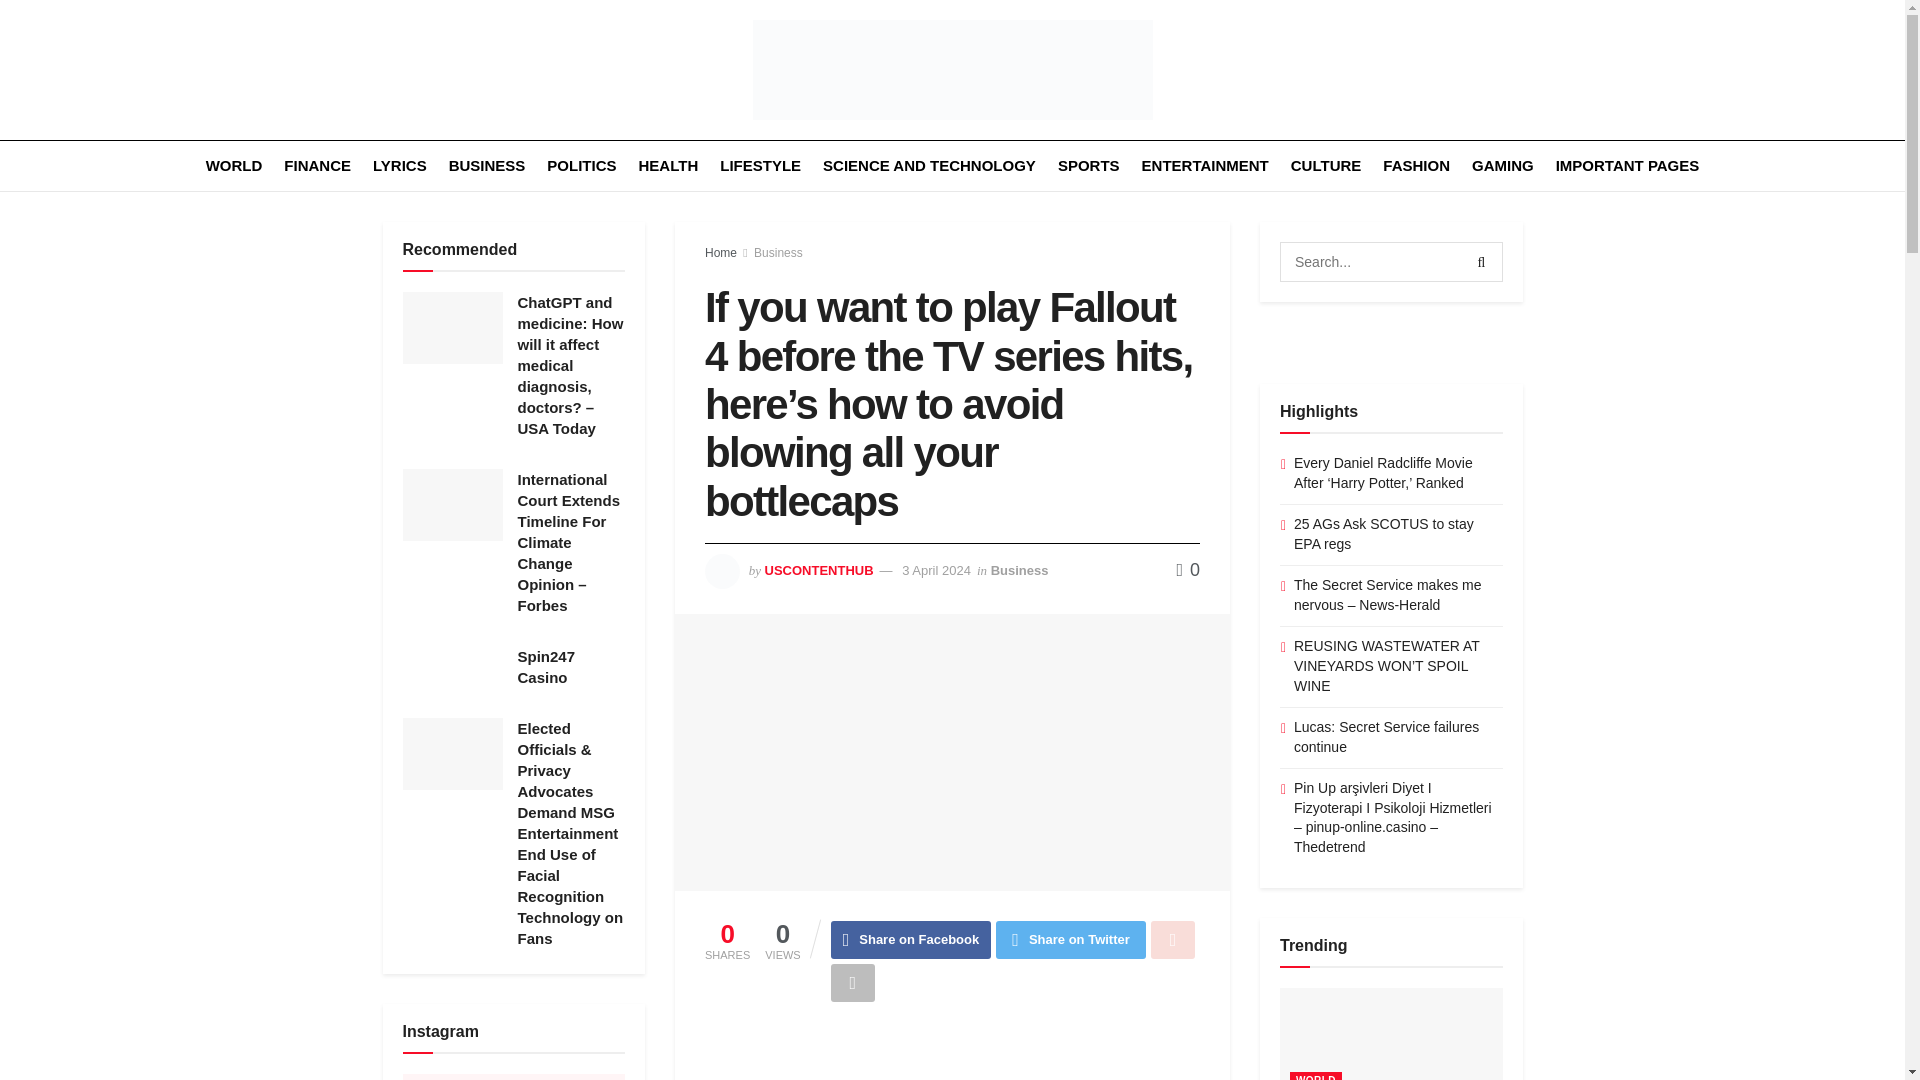 This screenshot has height=1080, width=1920. I want to click on GAMING, so click(1503, 166).